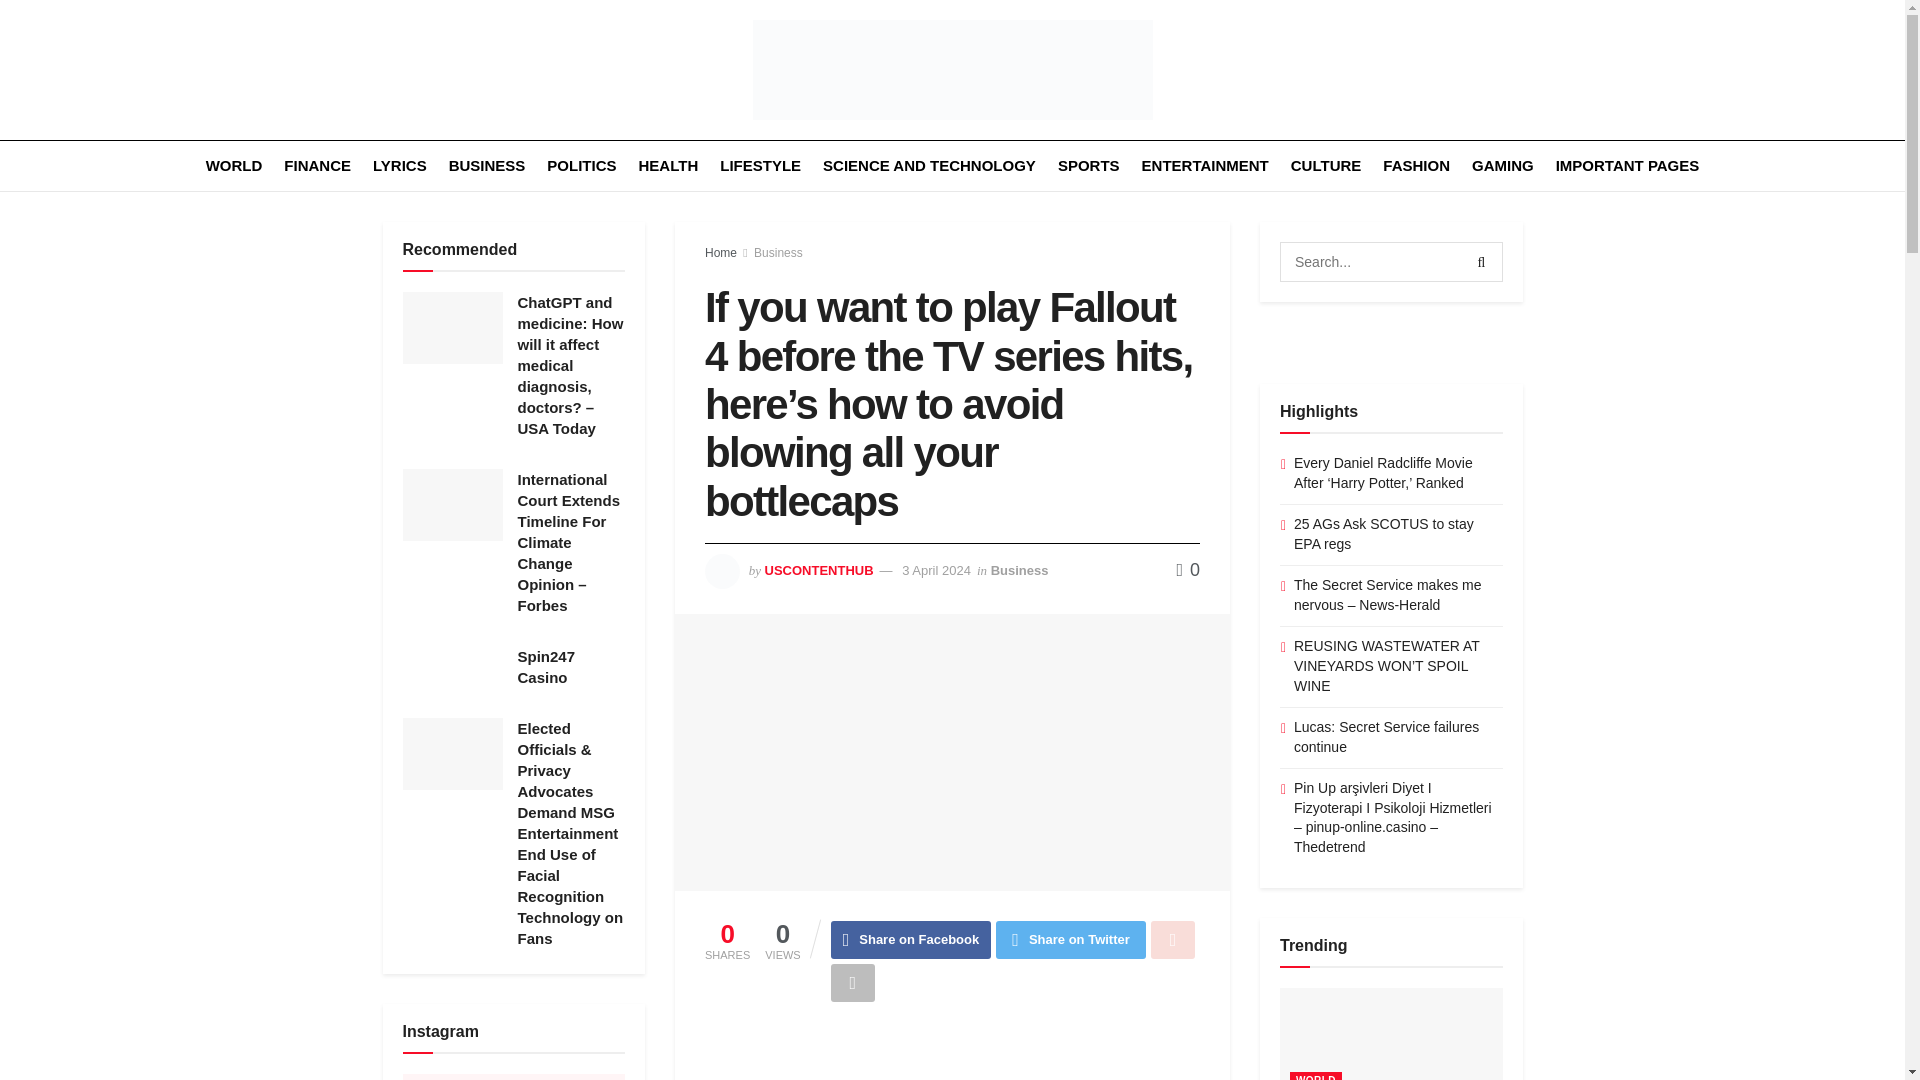 This screenshot has height=1080, width=1920. I want to click on GAMING, so click(1503, 166).